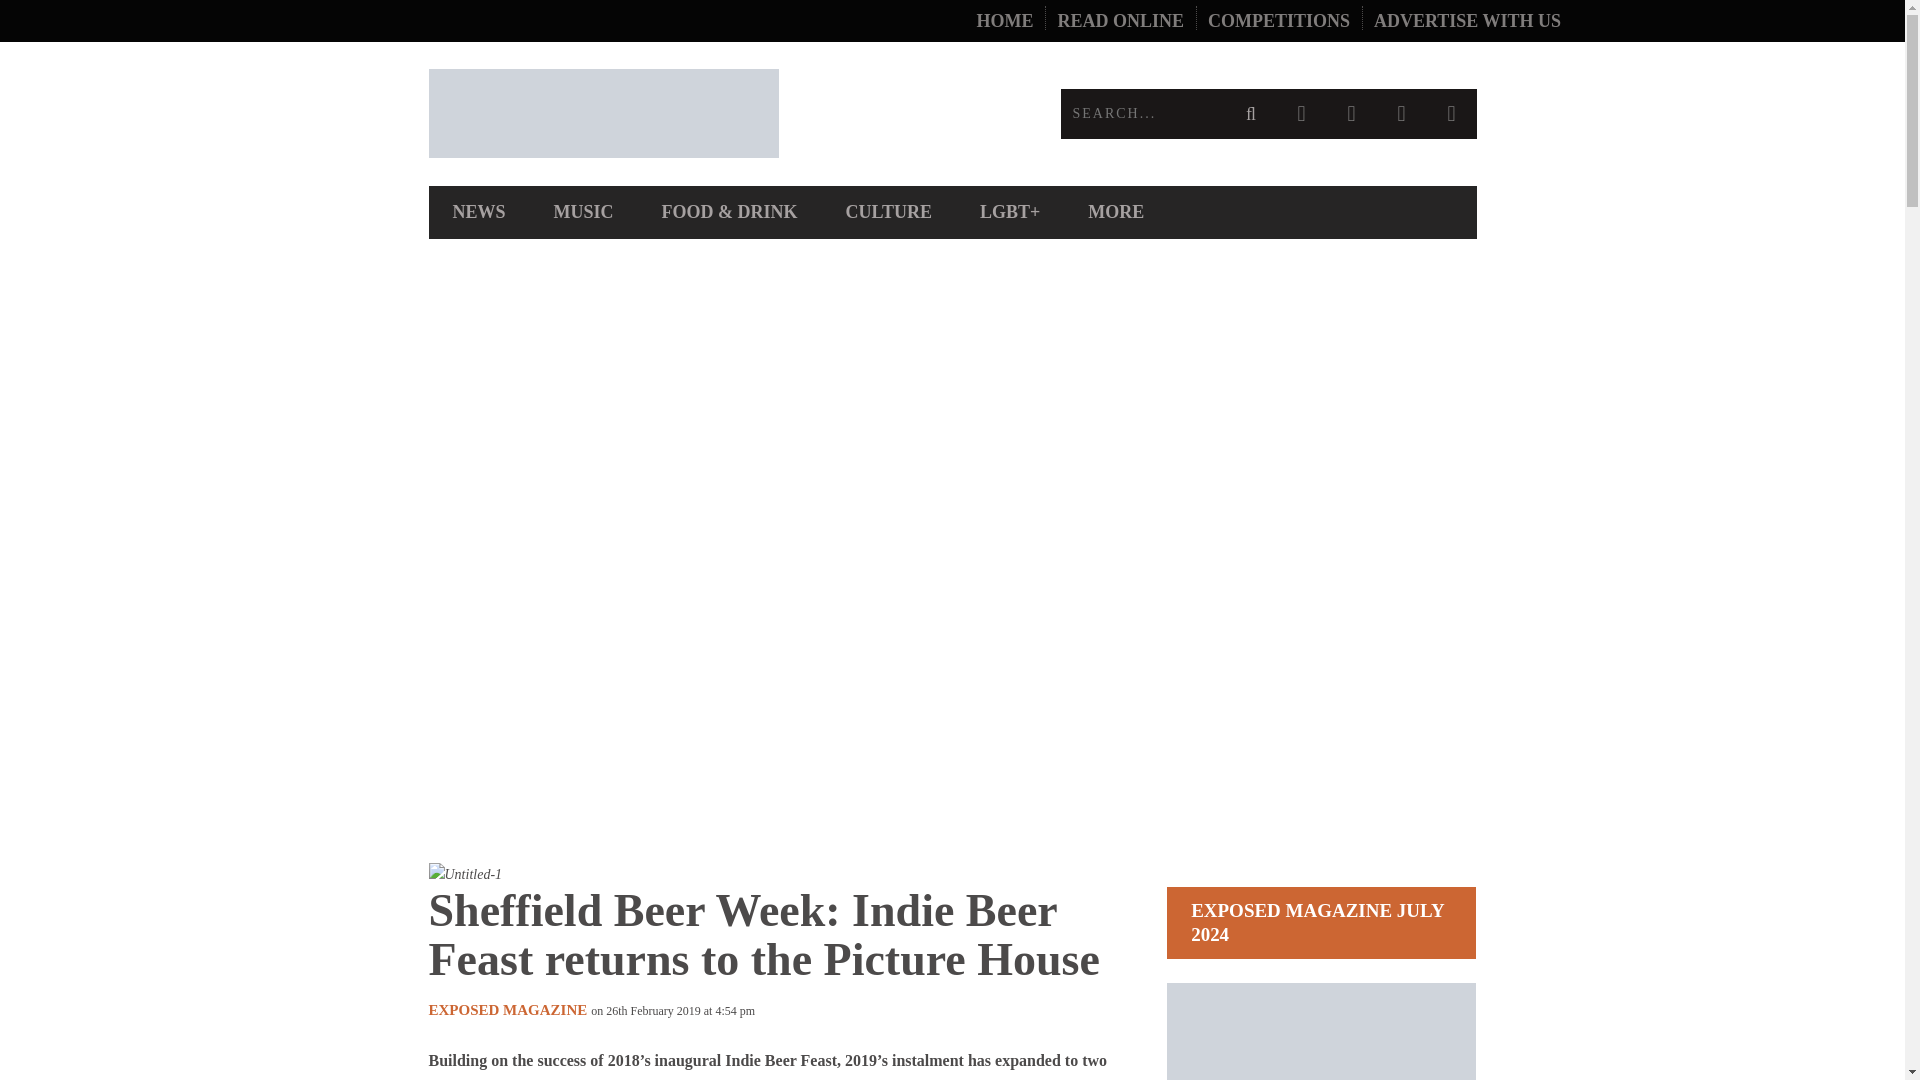 The image size is (1920, 1080). What do you see at coordinates (1004, 21) in the screenshot?
I see `HOME` at bounding box center [1004, 21].